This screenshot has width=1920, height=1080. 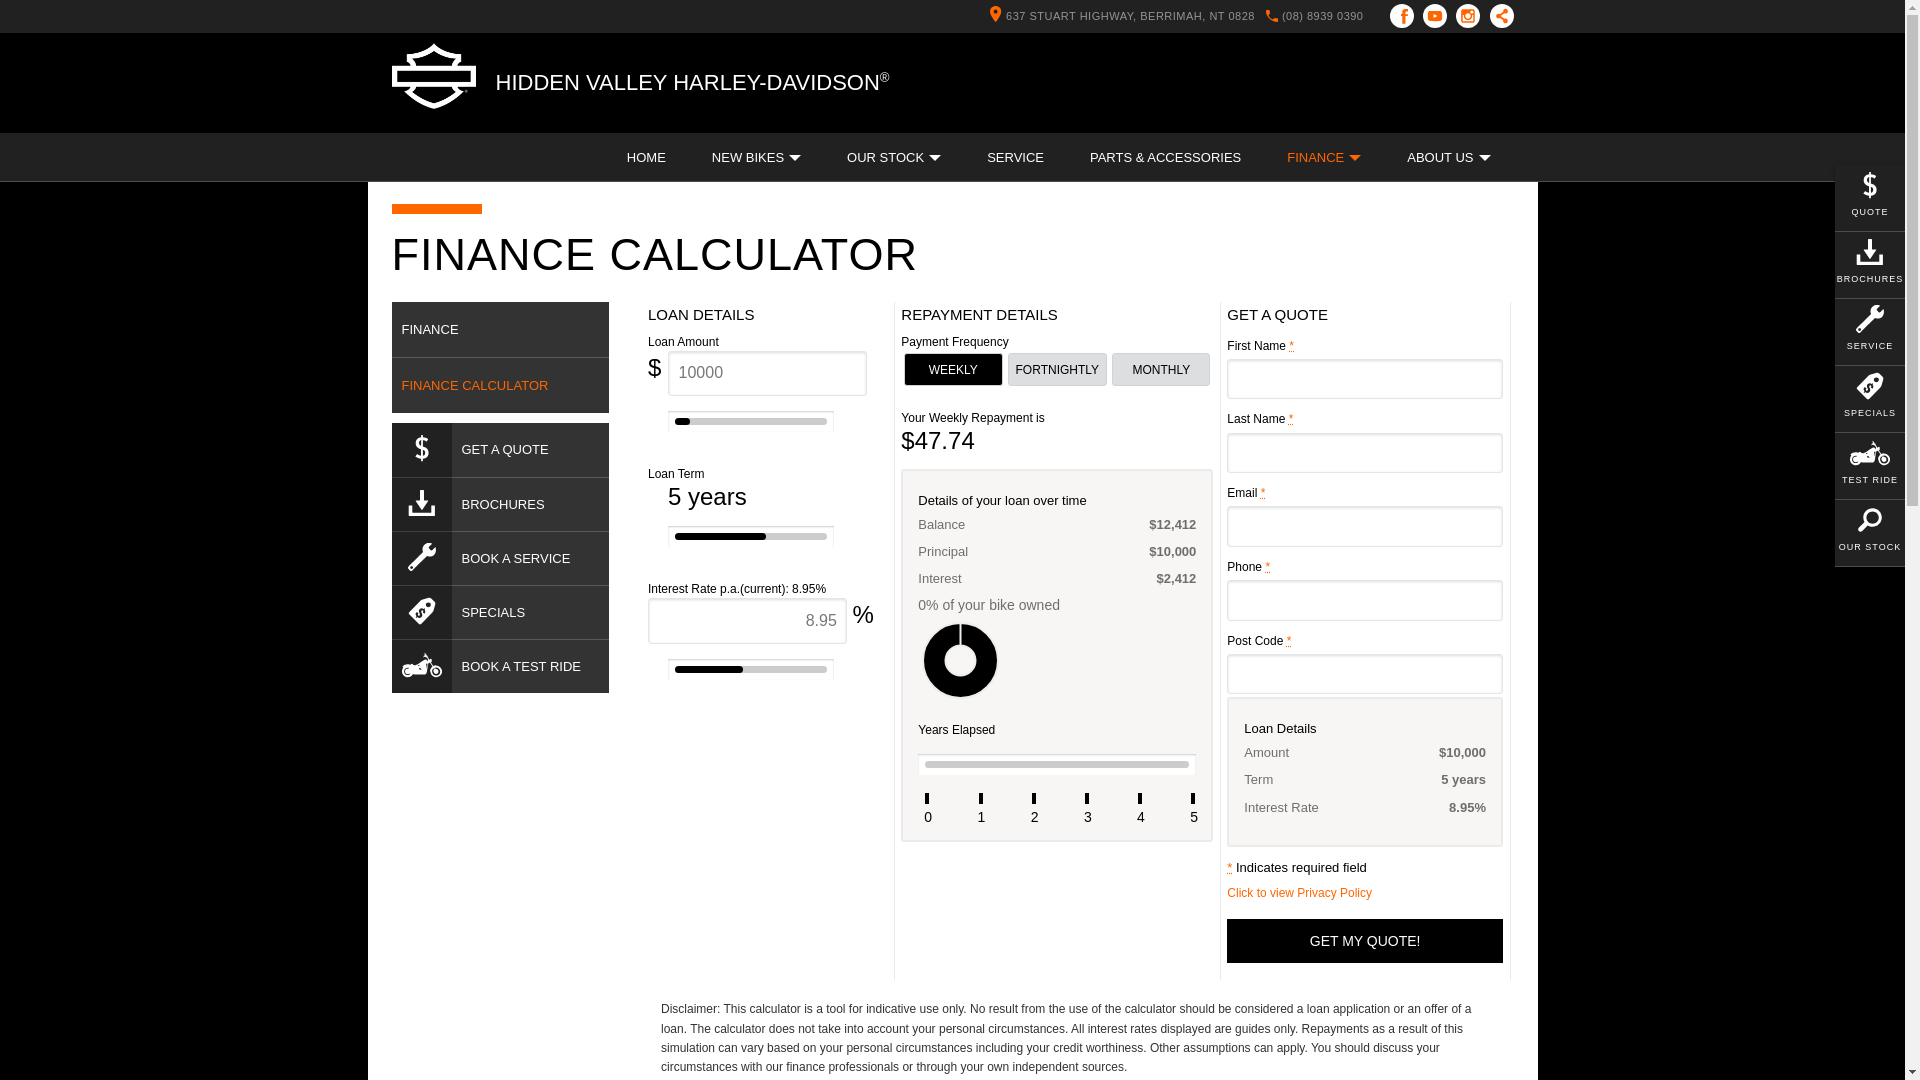 I want to click on Follow us on Instagram, so click(x=1472, y=16).